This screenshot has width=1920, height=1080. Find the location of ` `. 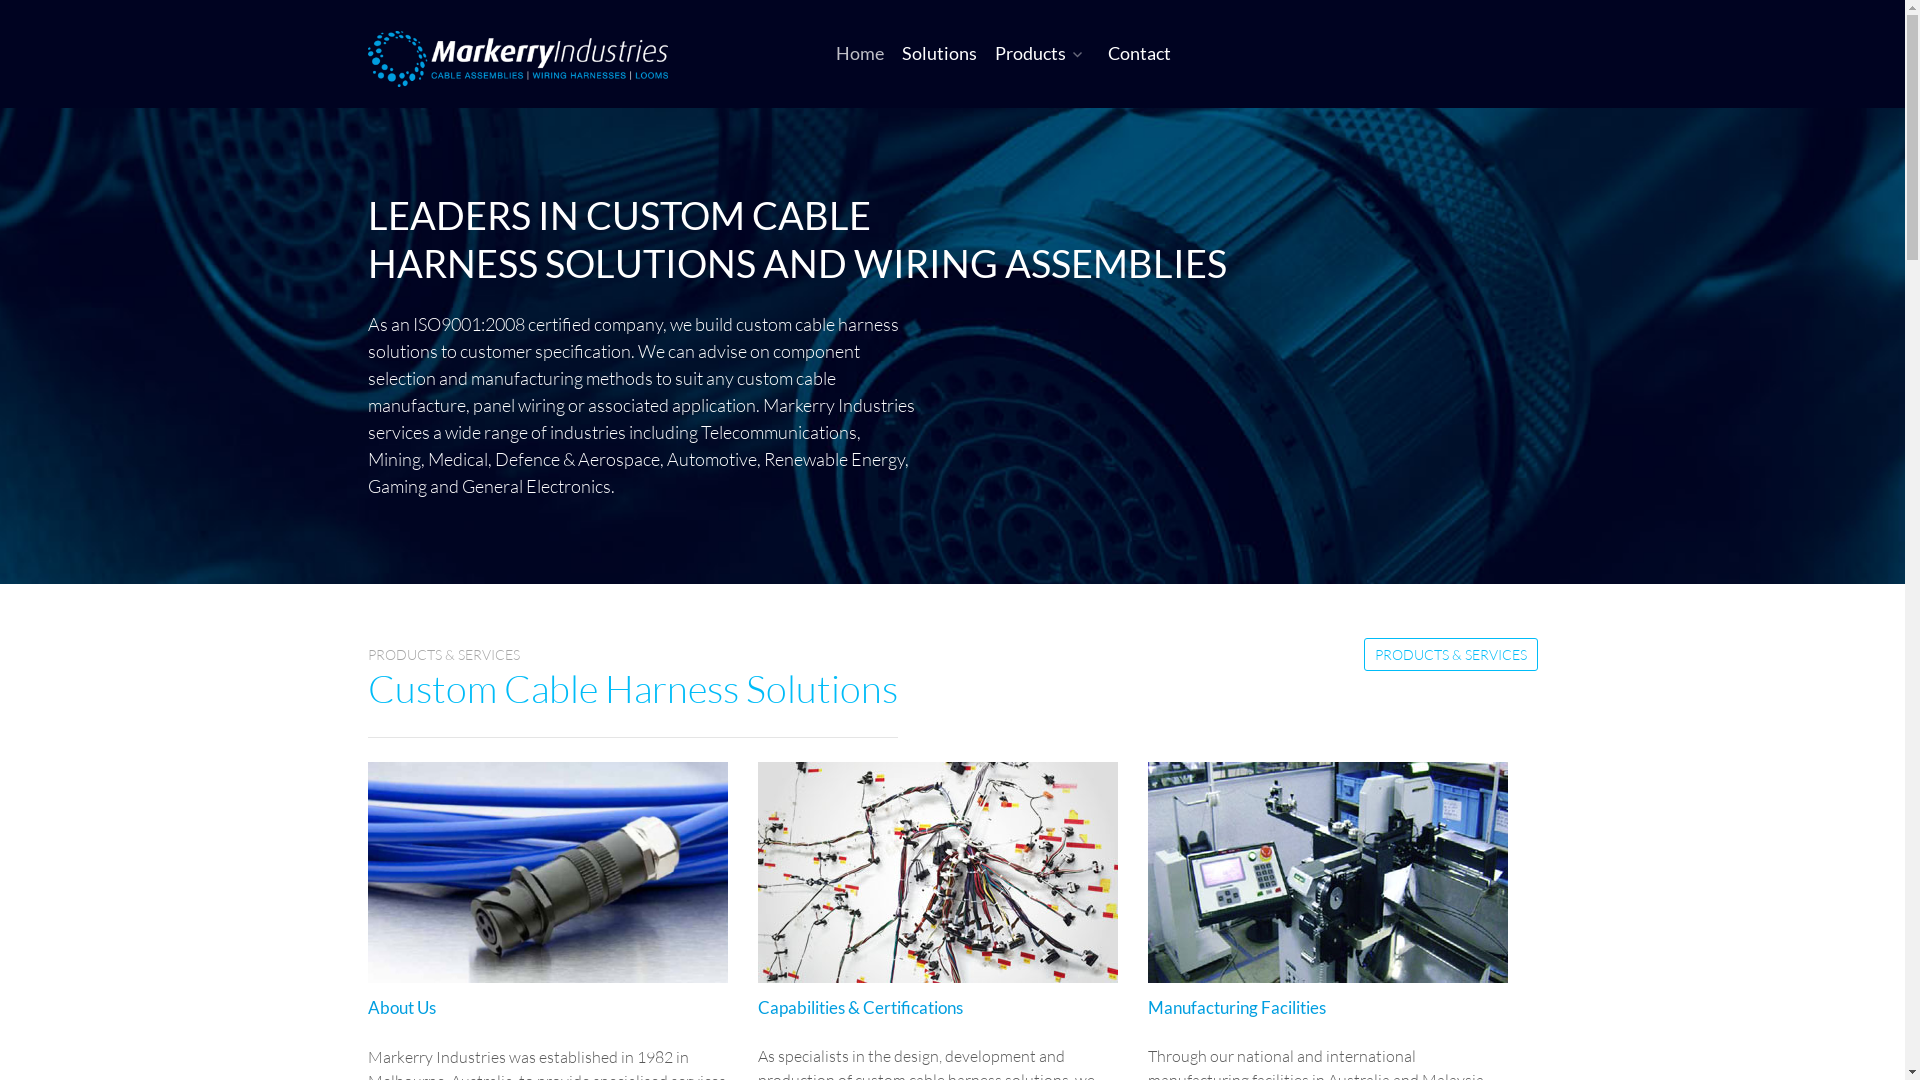

  is located at coordinates (529, 59).